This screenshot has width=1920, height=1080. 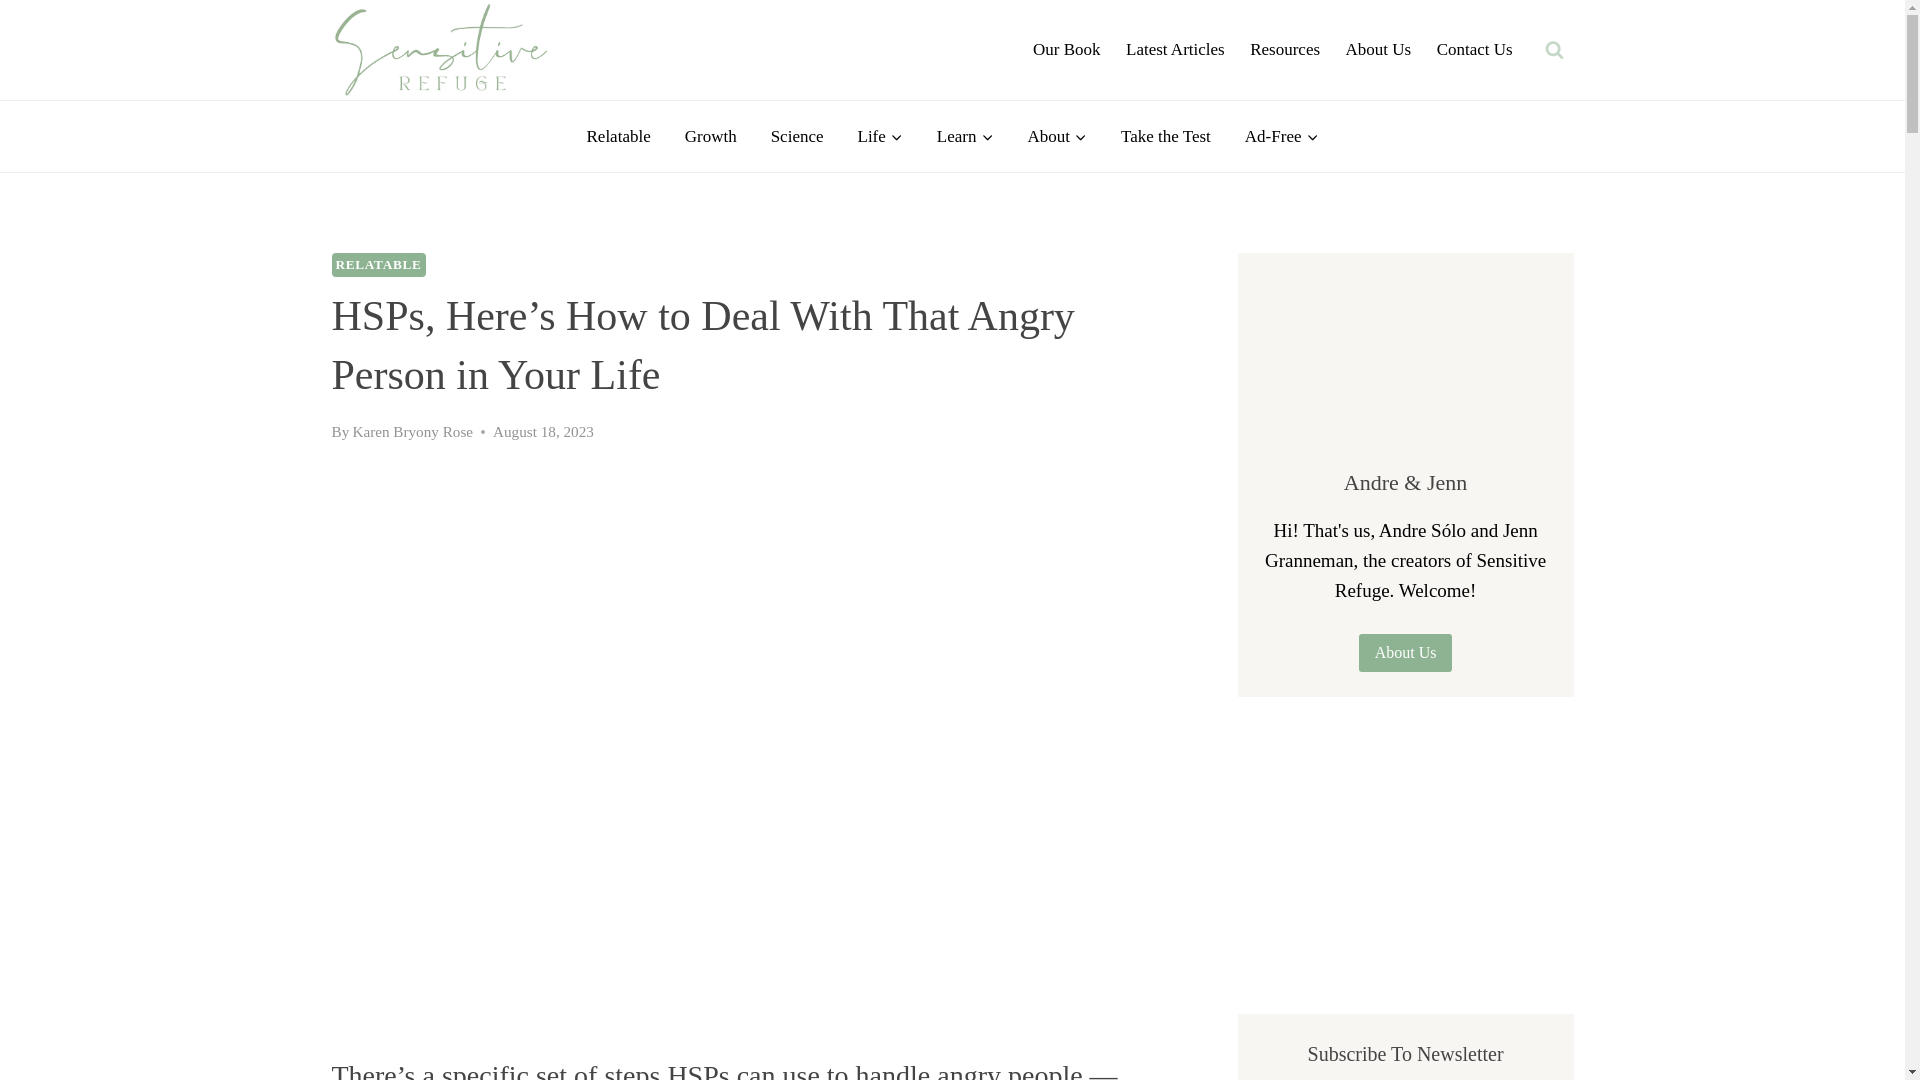 I want to click on About, so click(x=1056, y=136).